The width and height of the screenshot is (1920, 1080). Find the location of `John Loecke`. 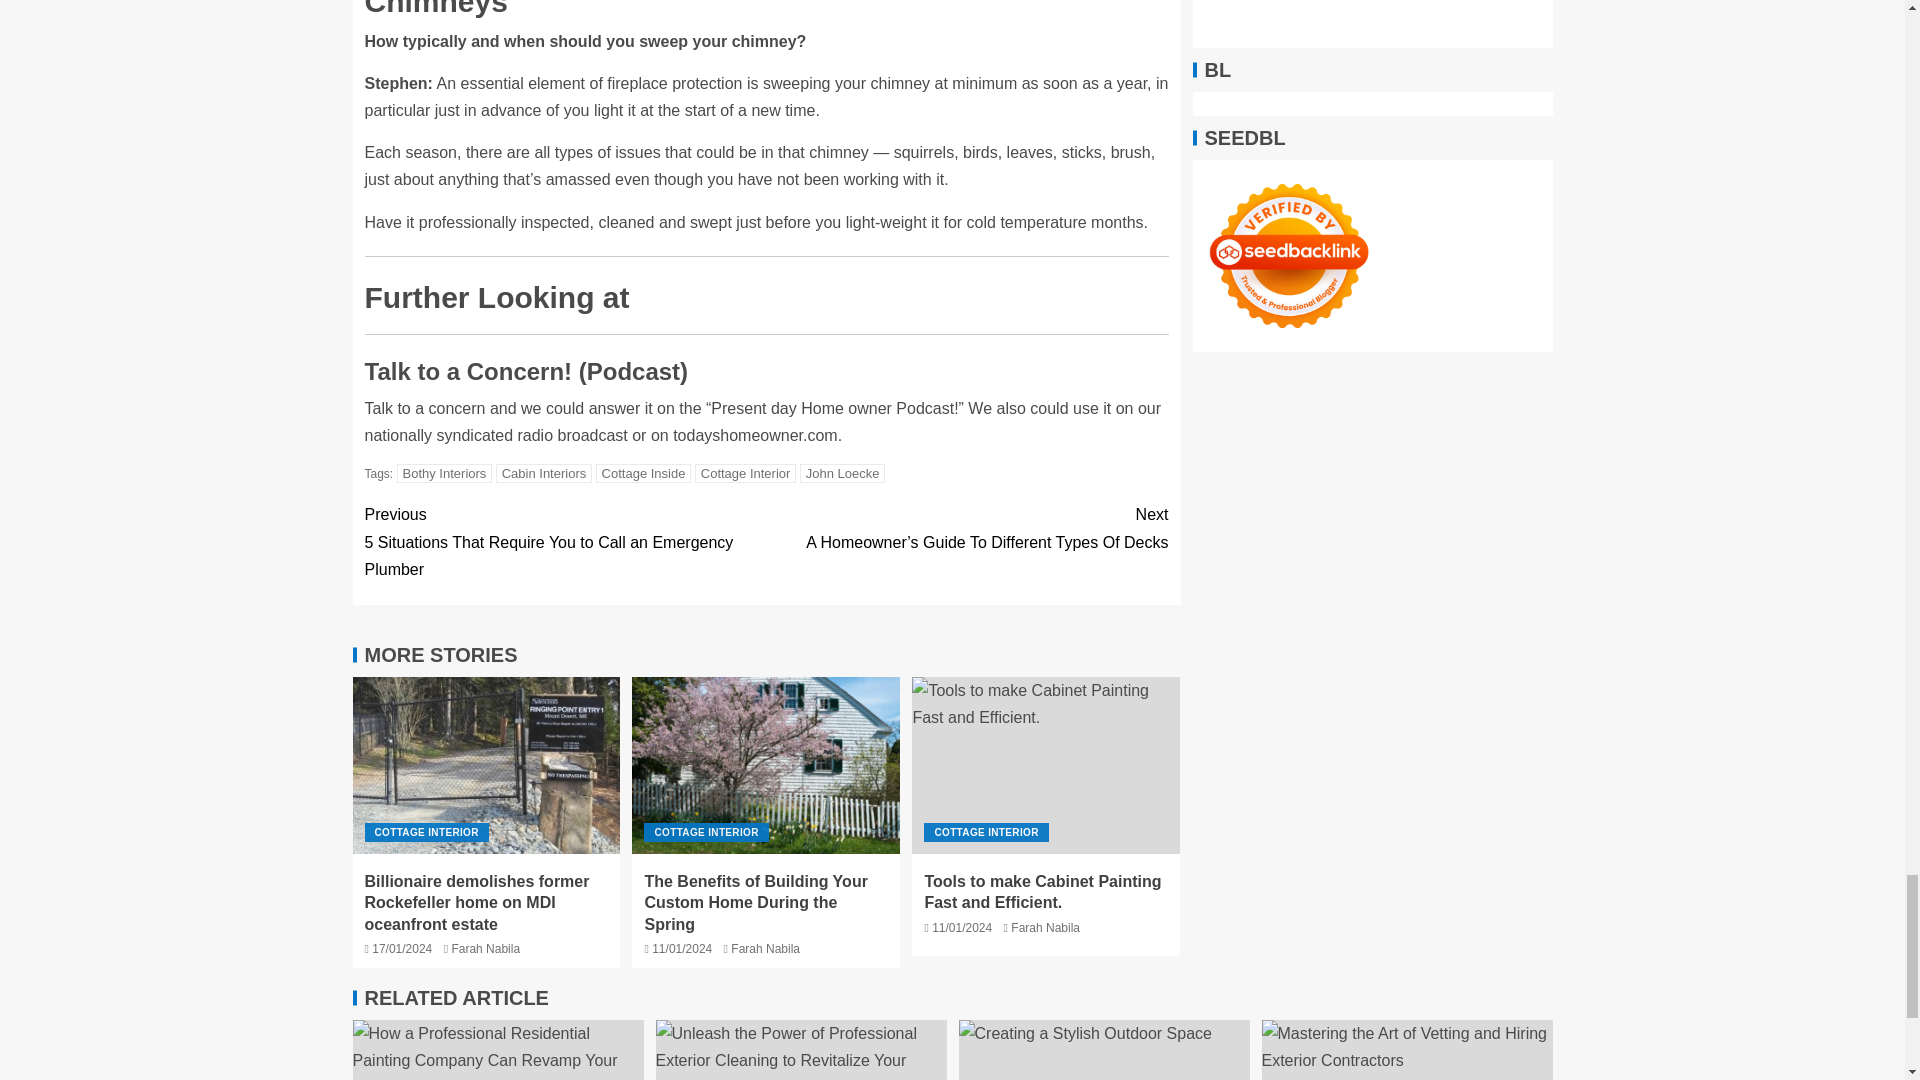

John Loecke is located at coordinates (842, 473).